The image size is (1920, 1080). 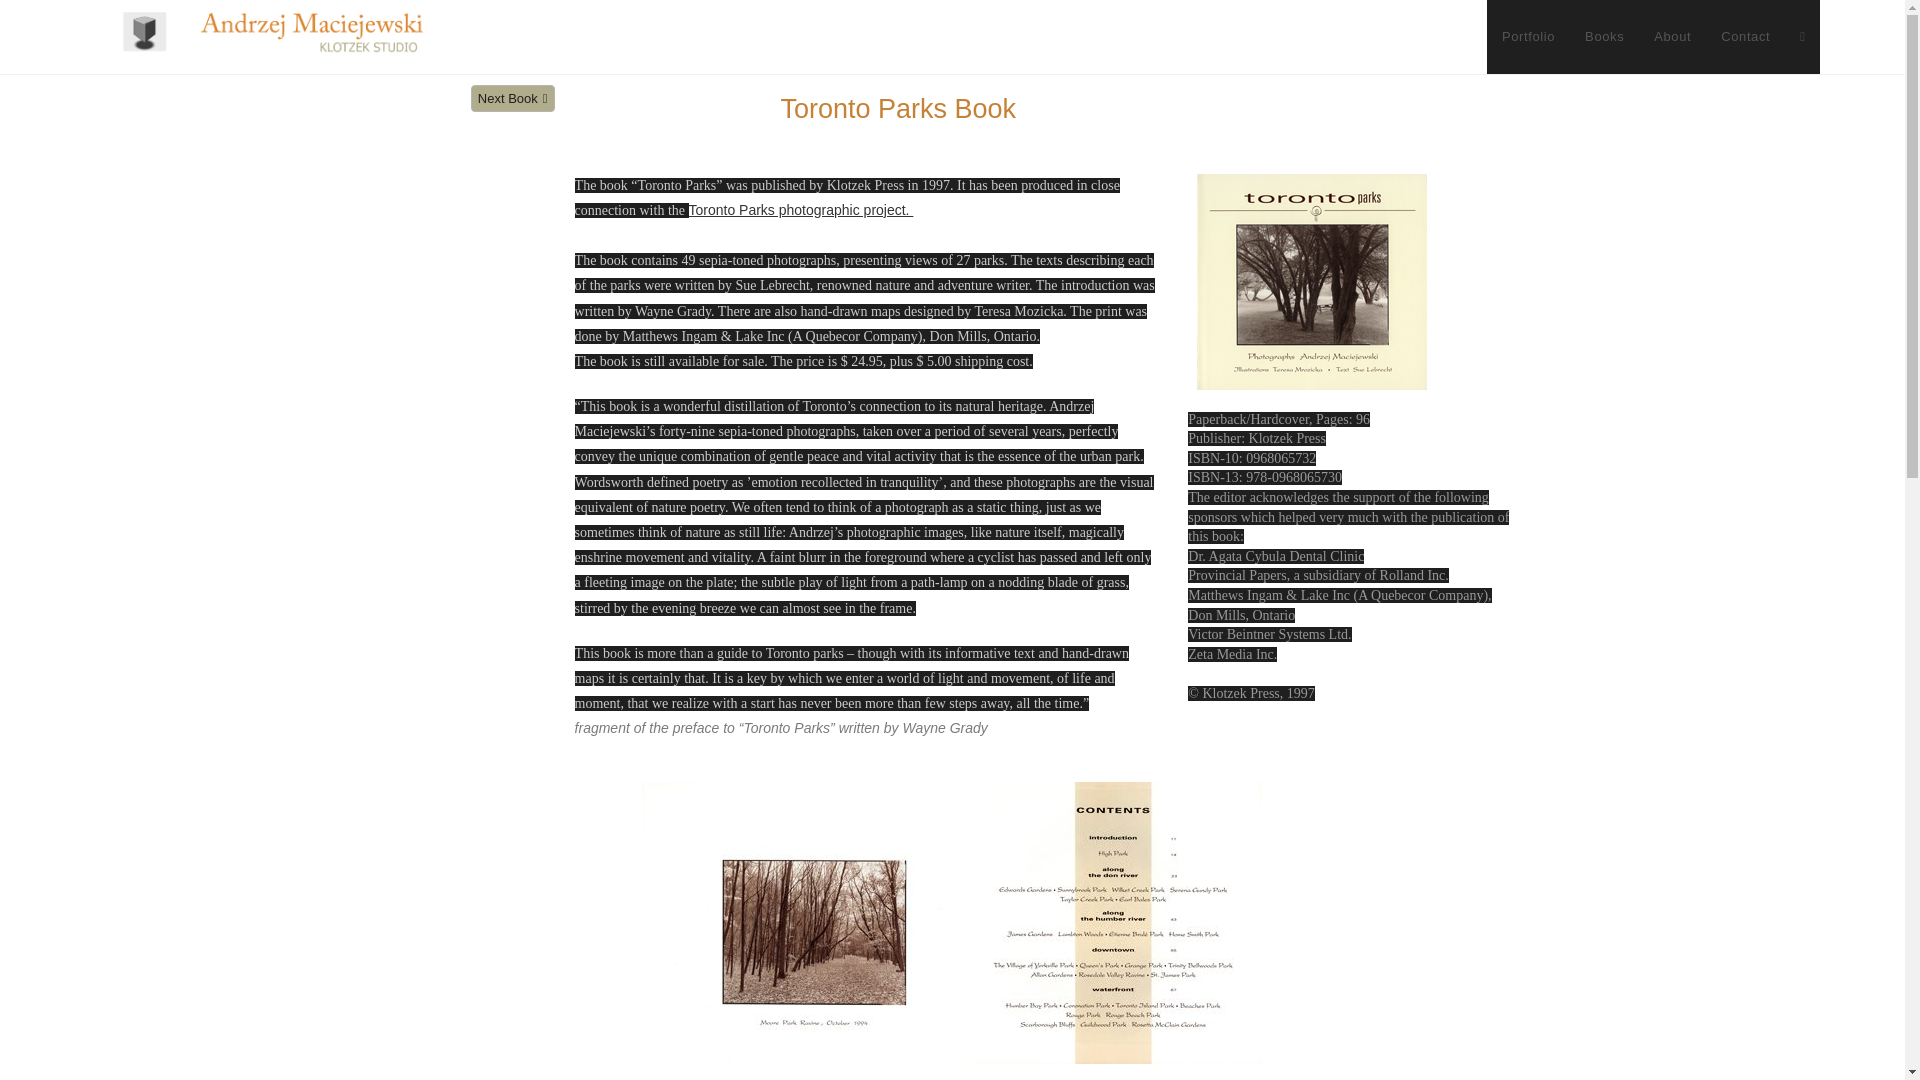 I want to click on Portfolio, so click(x=1528, y=37).